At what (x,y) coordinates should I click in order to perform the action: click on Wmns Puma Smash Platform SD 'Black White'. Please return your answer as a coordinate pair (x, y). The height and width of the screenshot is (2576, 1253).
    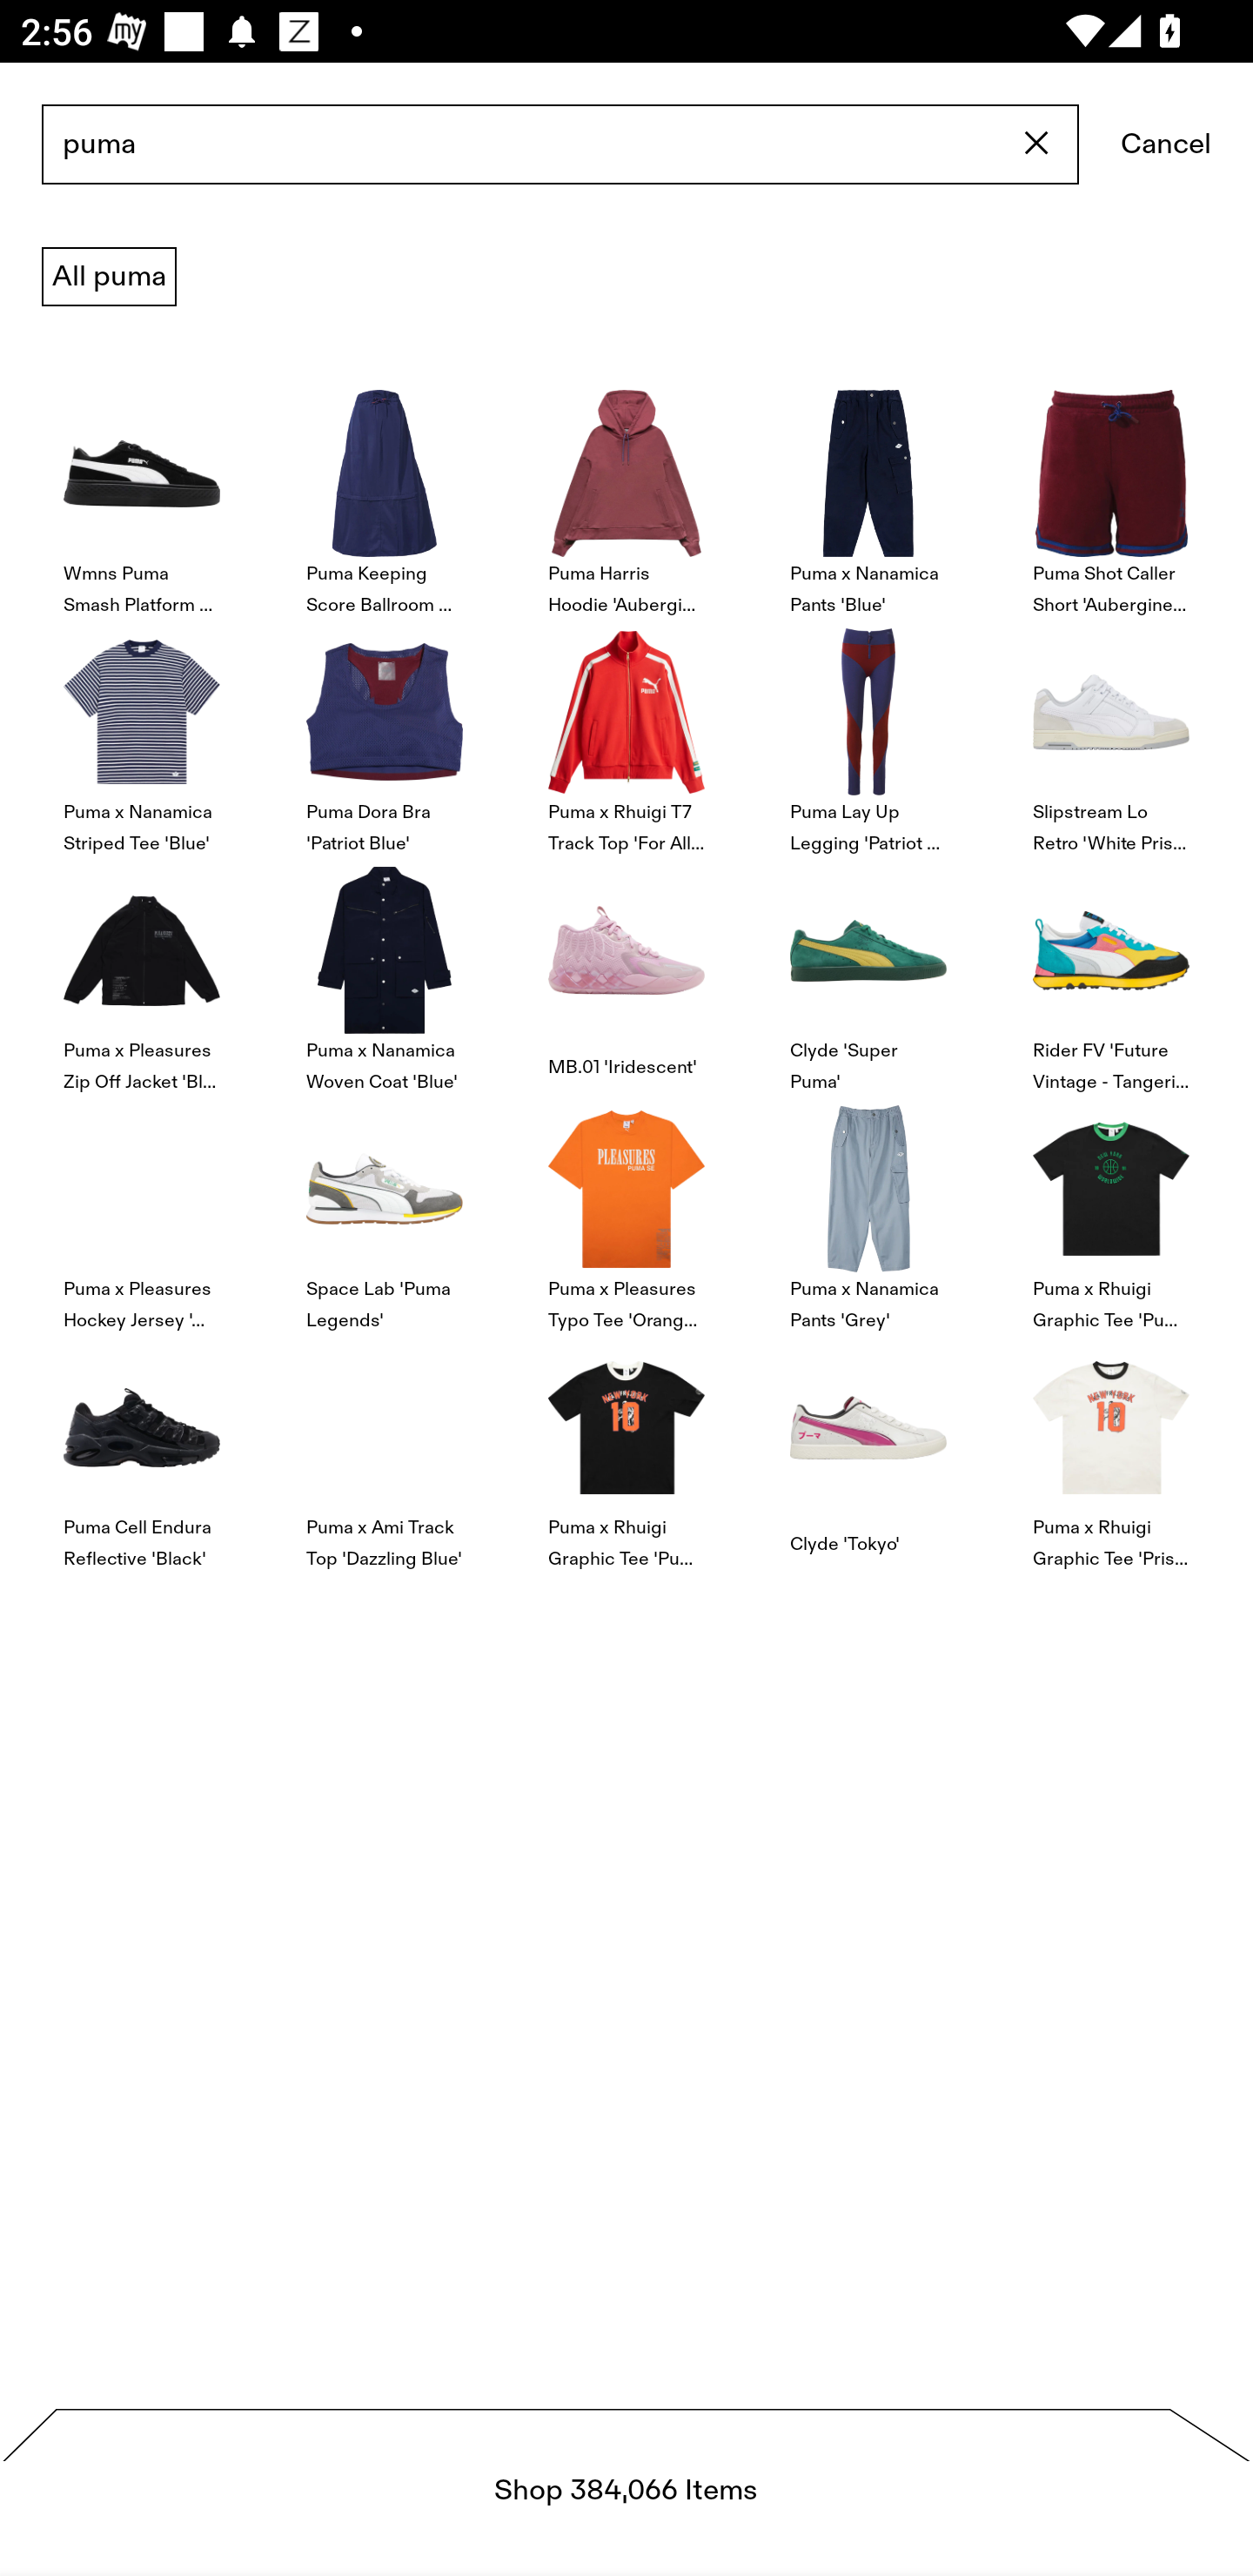
    Looking at the image, I should click on (142, 498).